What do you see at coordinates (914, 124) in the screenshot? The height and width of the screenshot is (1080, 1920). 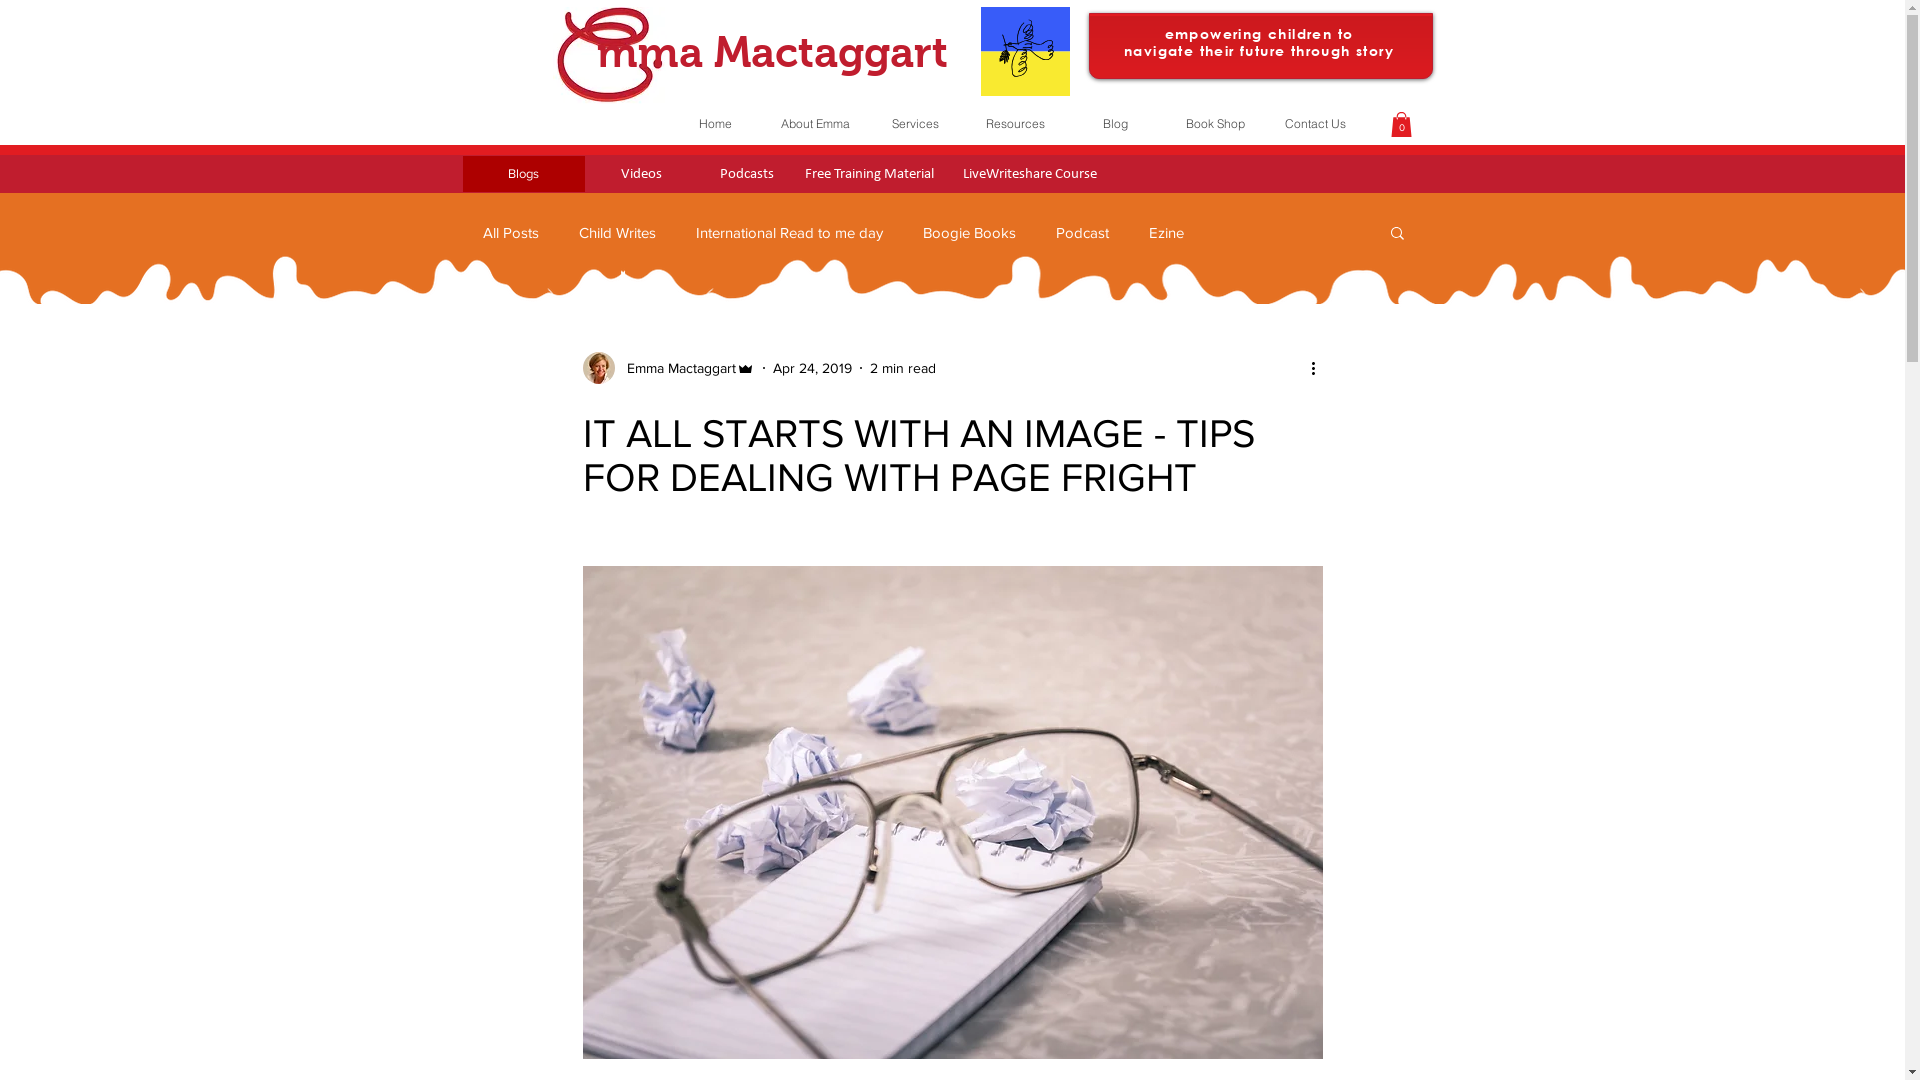 I see `Services` at bounding box center [914, 124].